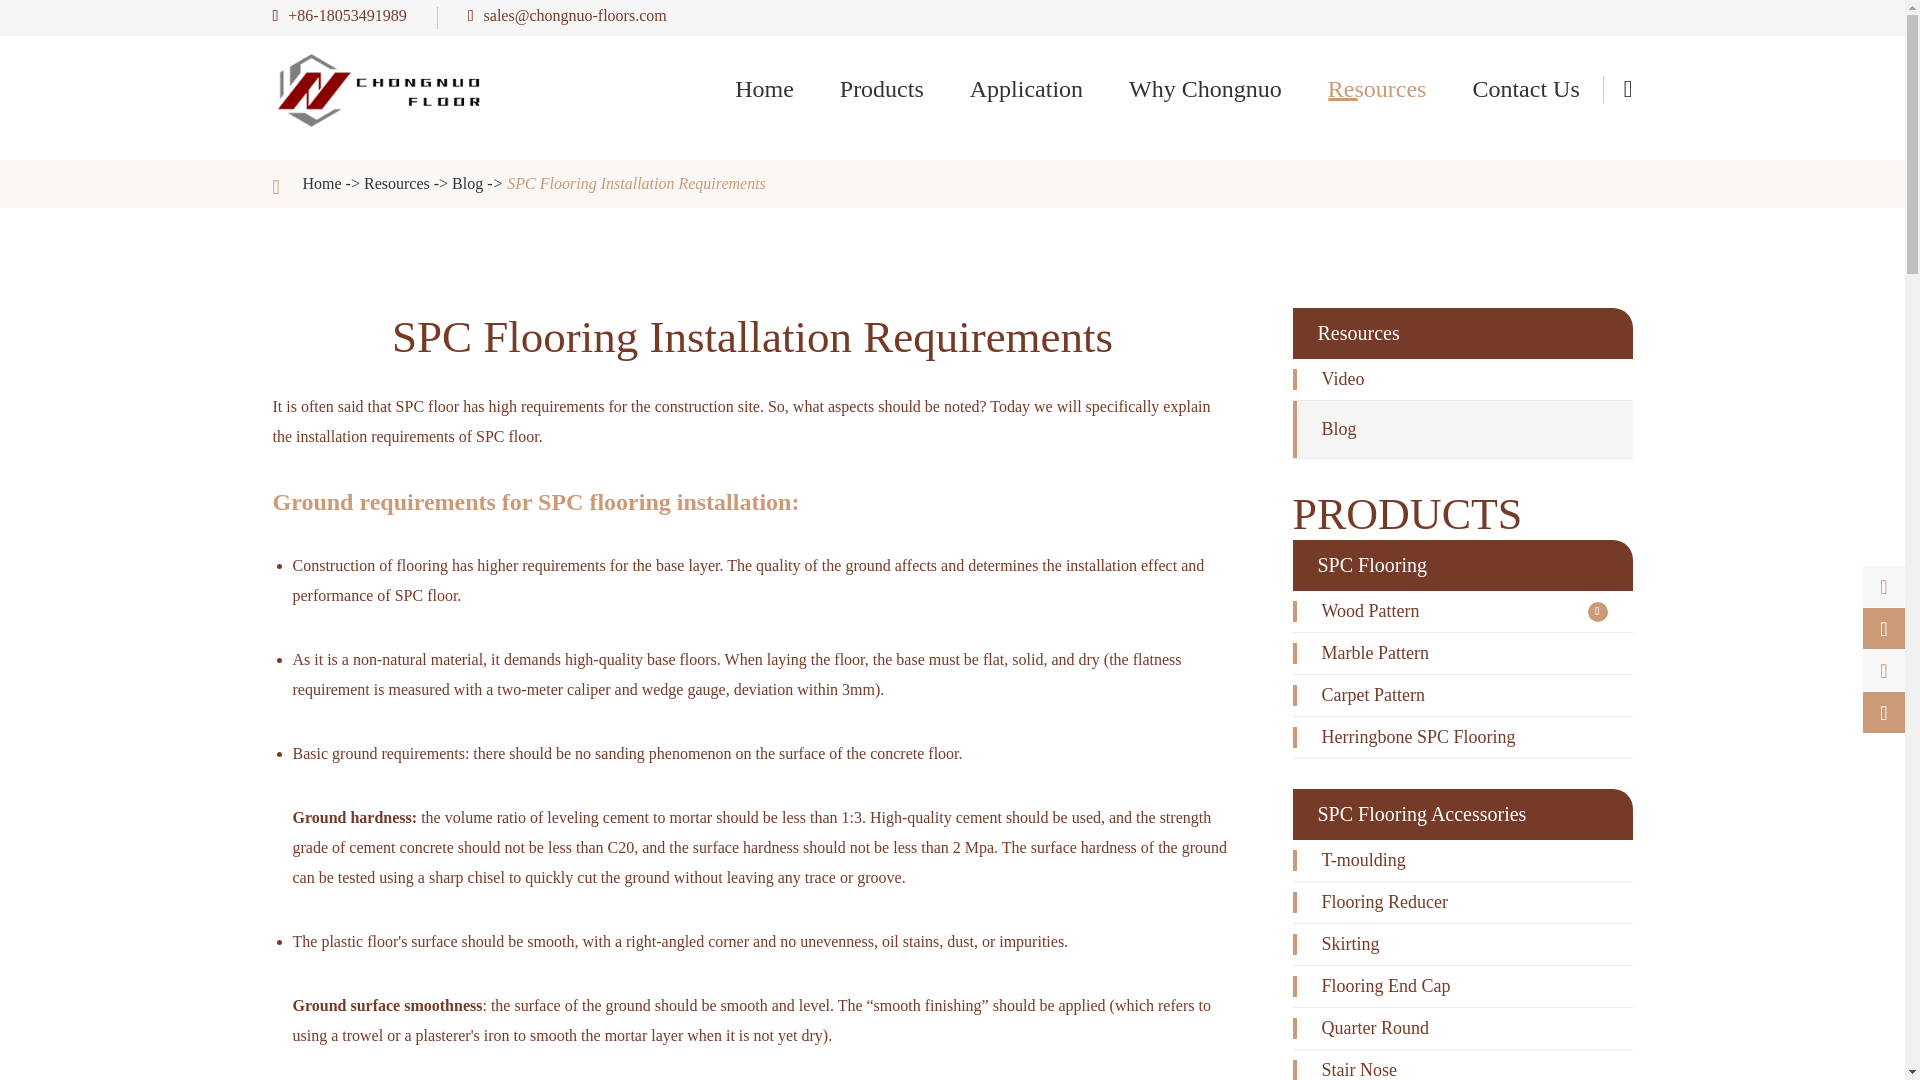  What do you see at coordinates (1060, 164) in the screenshot?
I see `Living Room` at bounding box center [1060, 164].